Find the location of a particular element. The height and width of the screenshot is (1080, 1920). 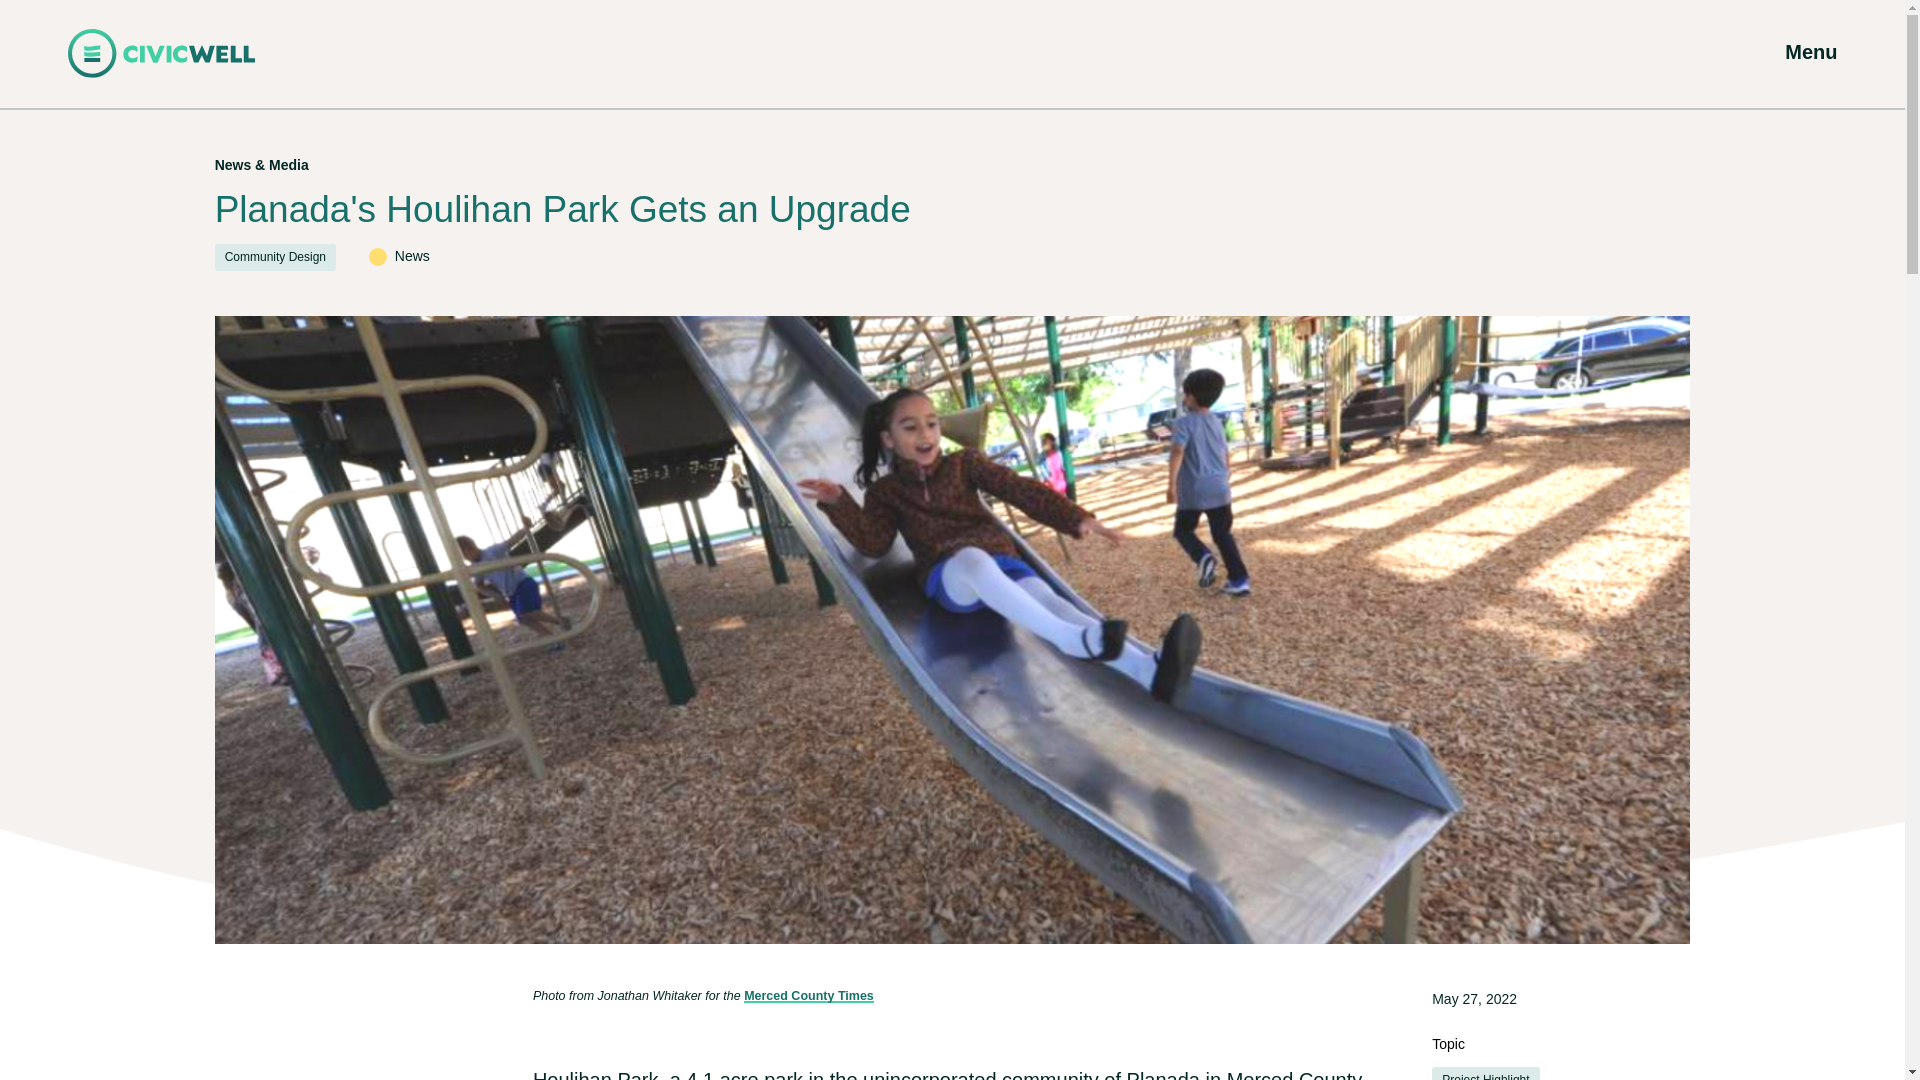

Project Highlight is located at coordinates (1486, 1074).